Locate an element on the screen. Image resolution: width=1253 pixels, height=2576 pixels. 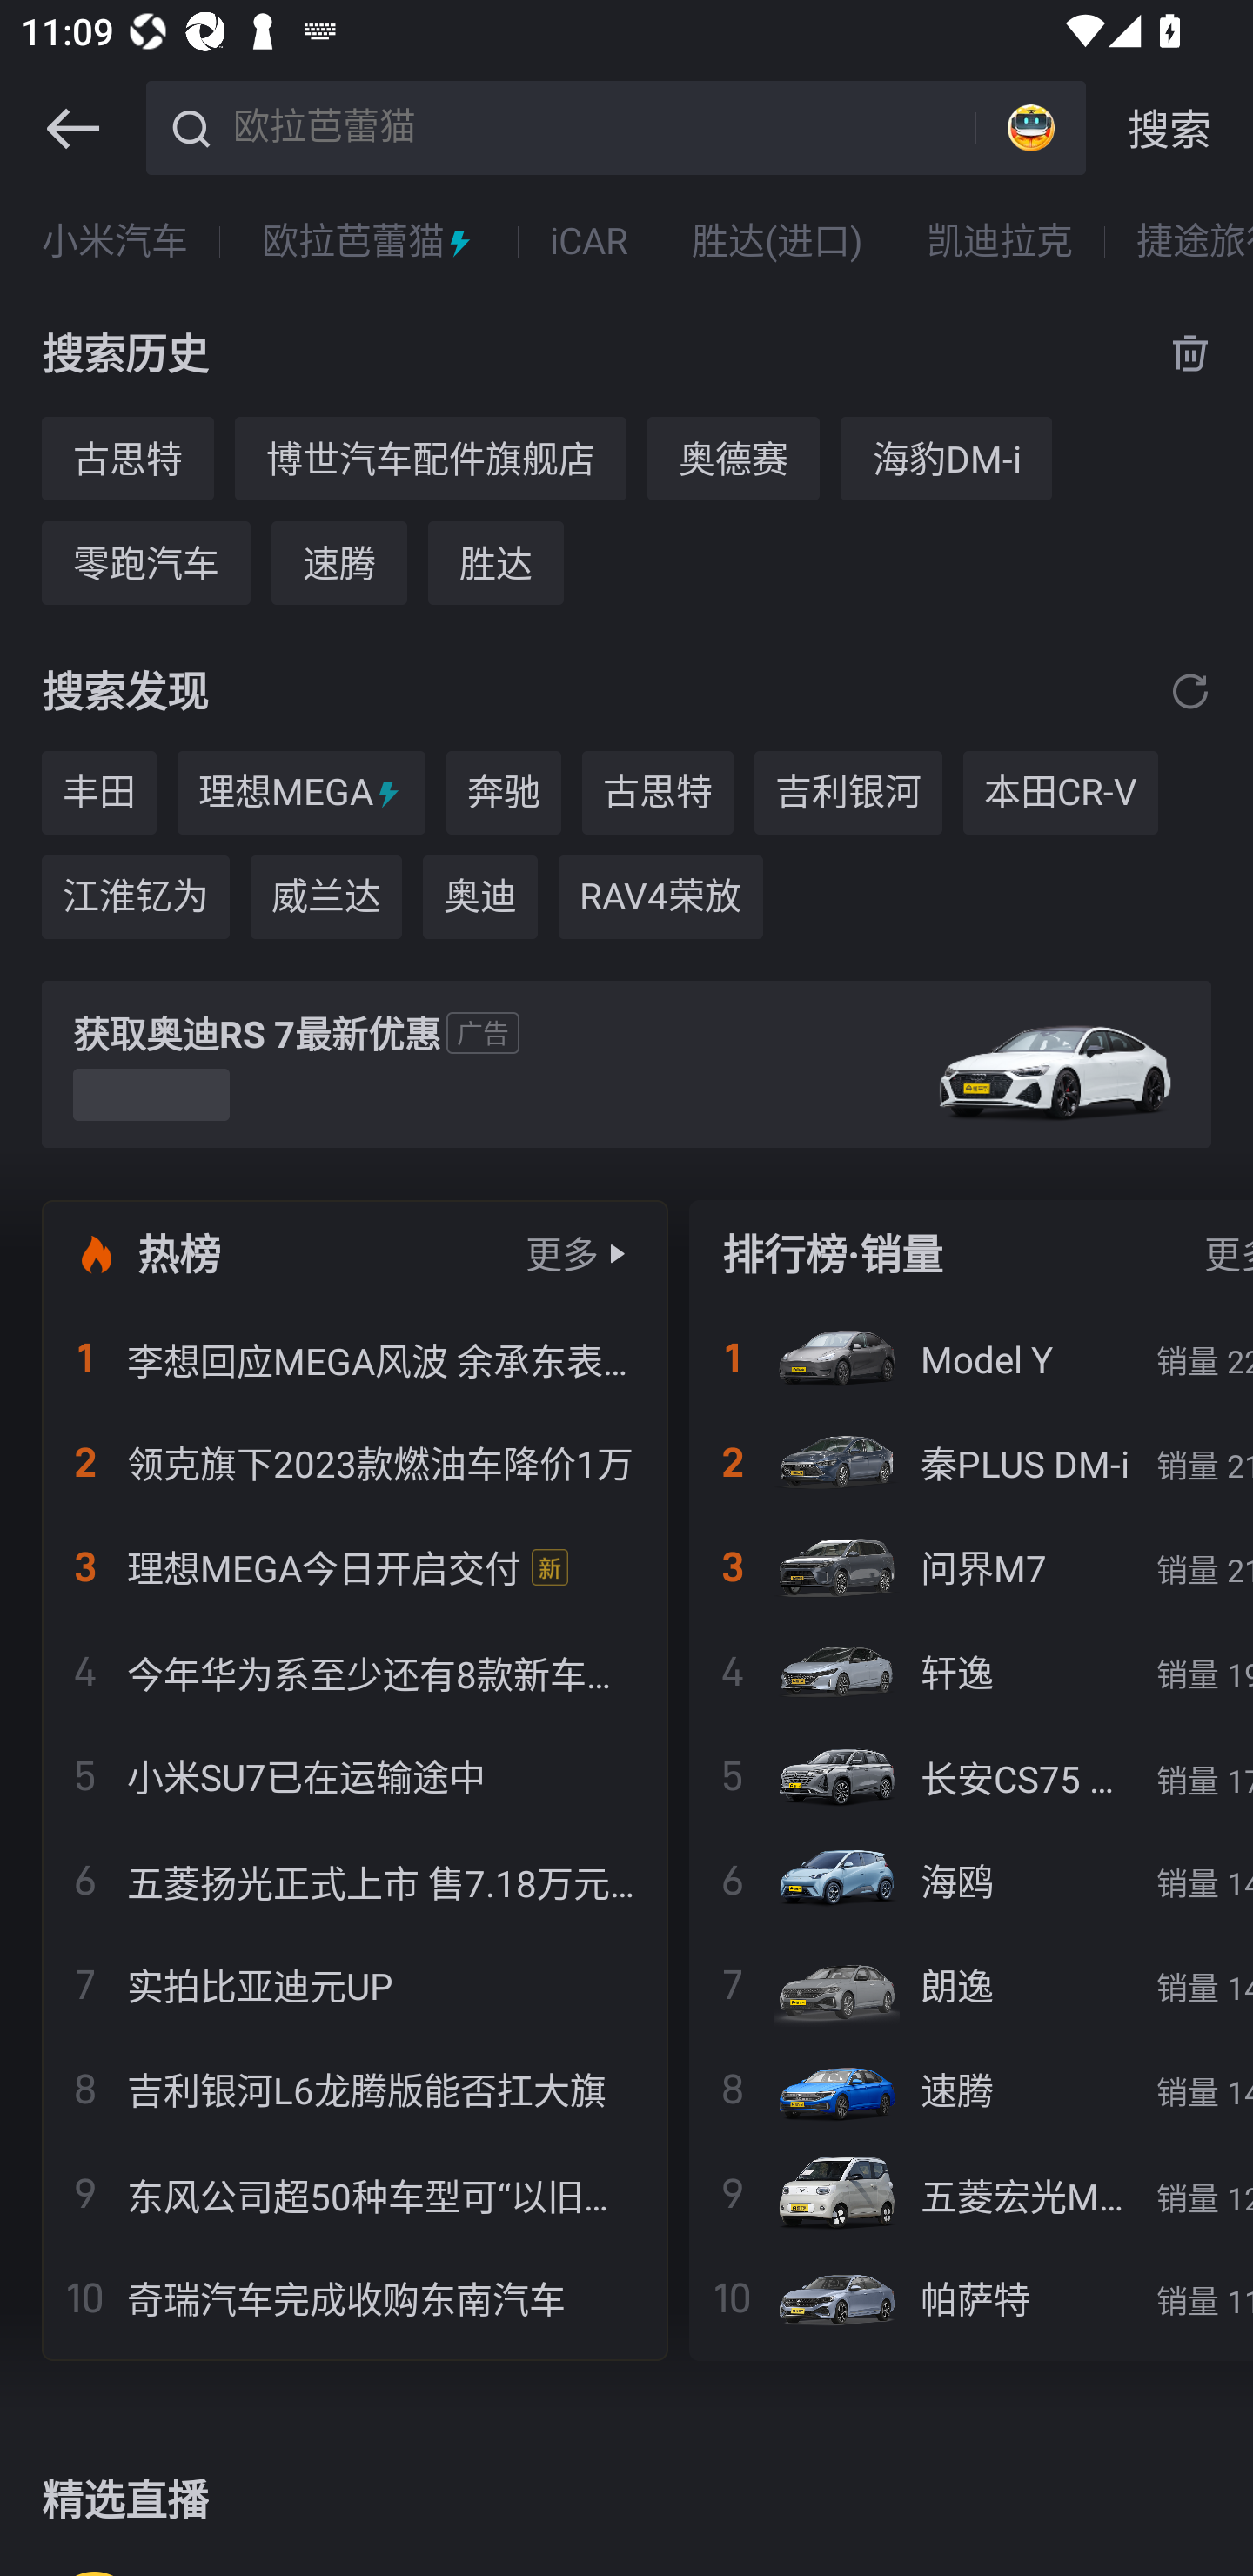
长安CS75 PLUS 销量 17303 is located at coordinates (971, 1775).